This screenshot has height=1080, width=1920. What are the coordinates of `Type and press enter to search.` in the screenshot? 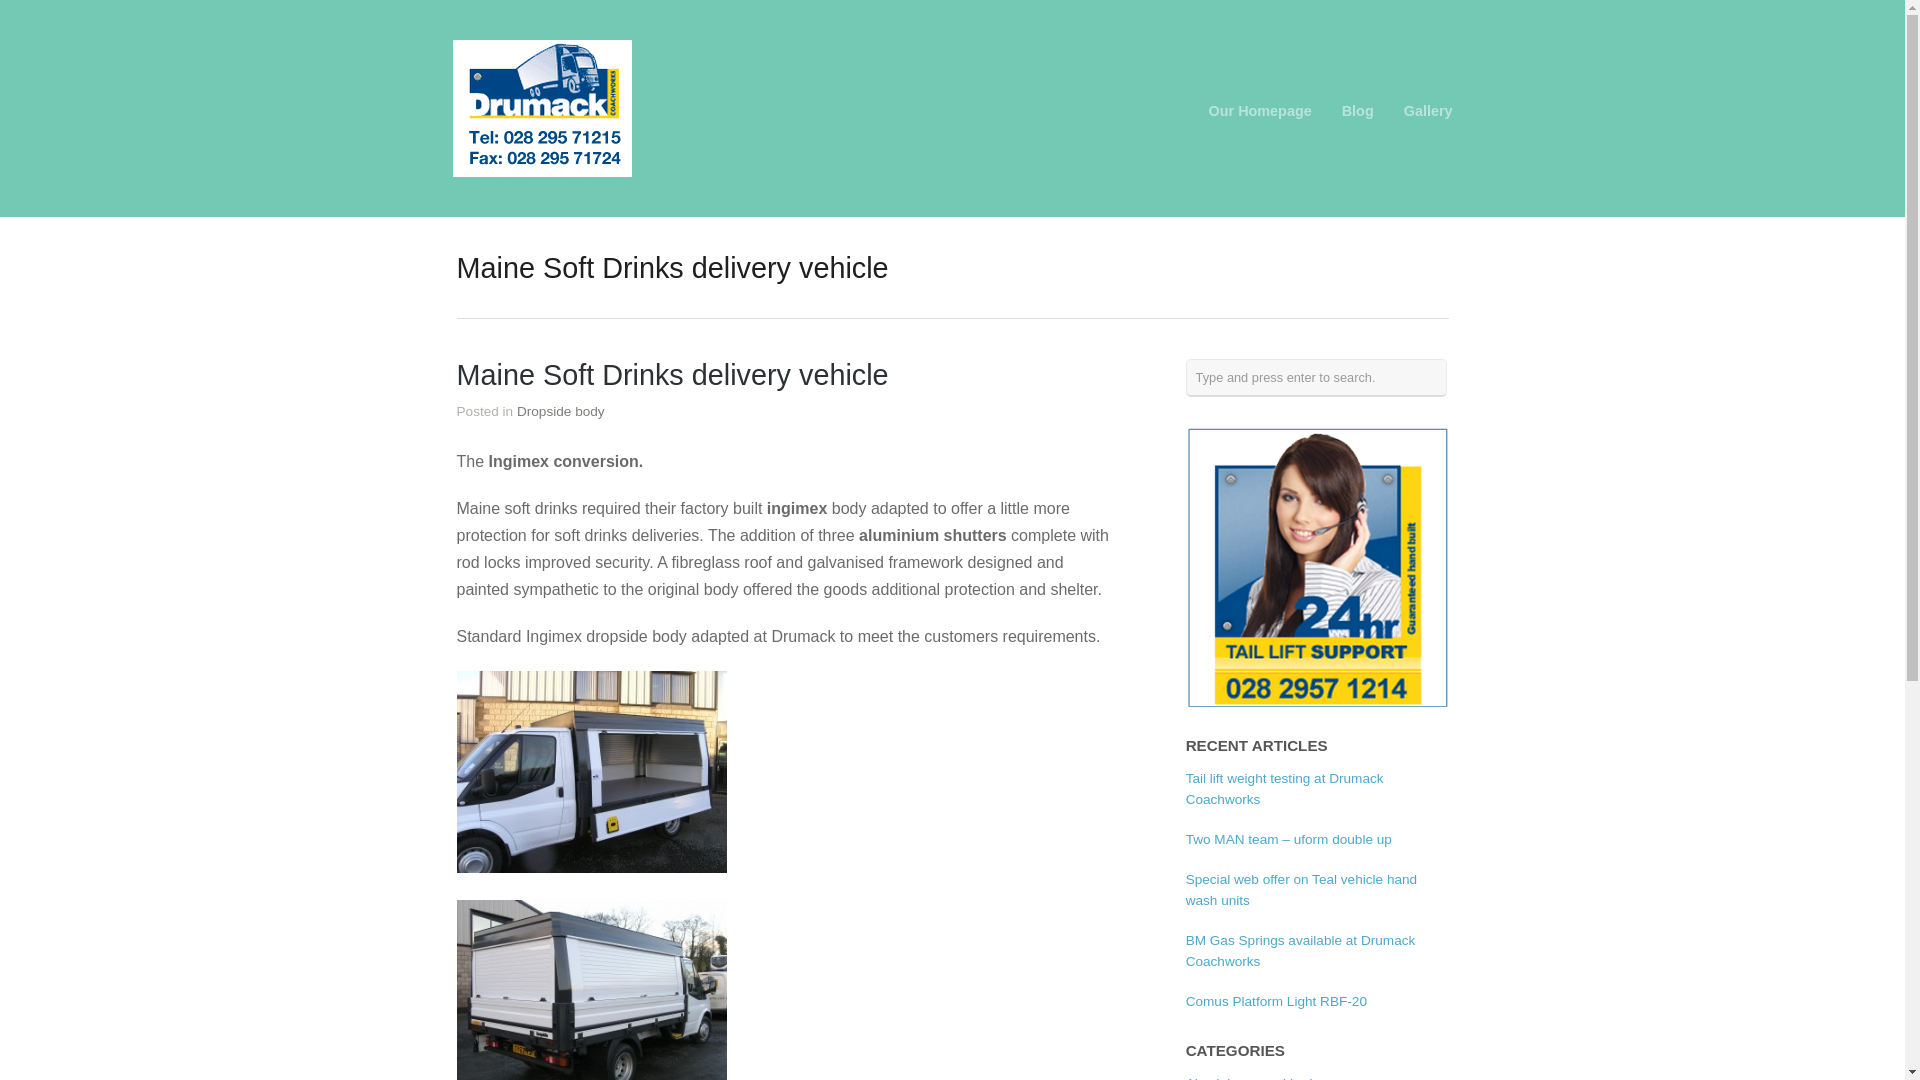 It's located at (1316, 378).